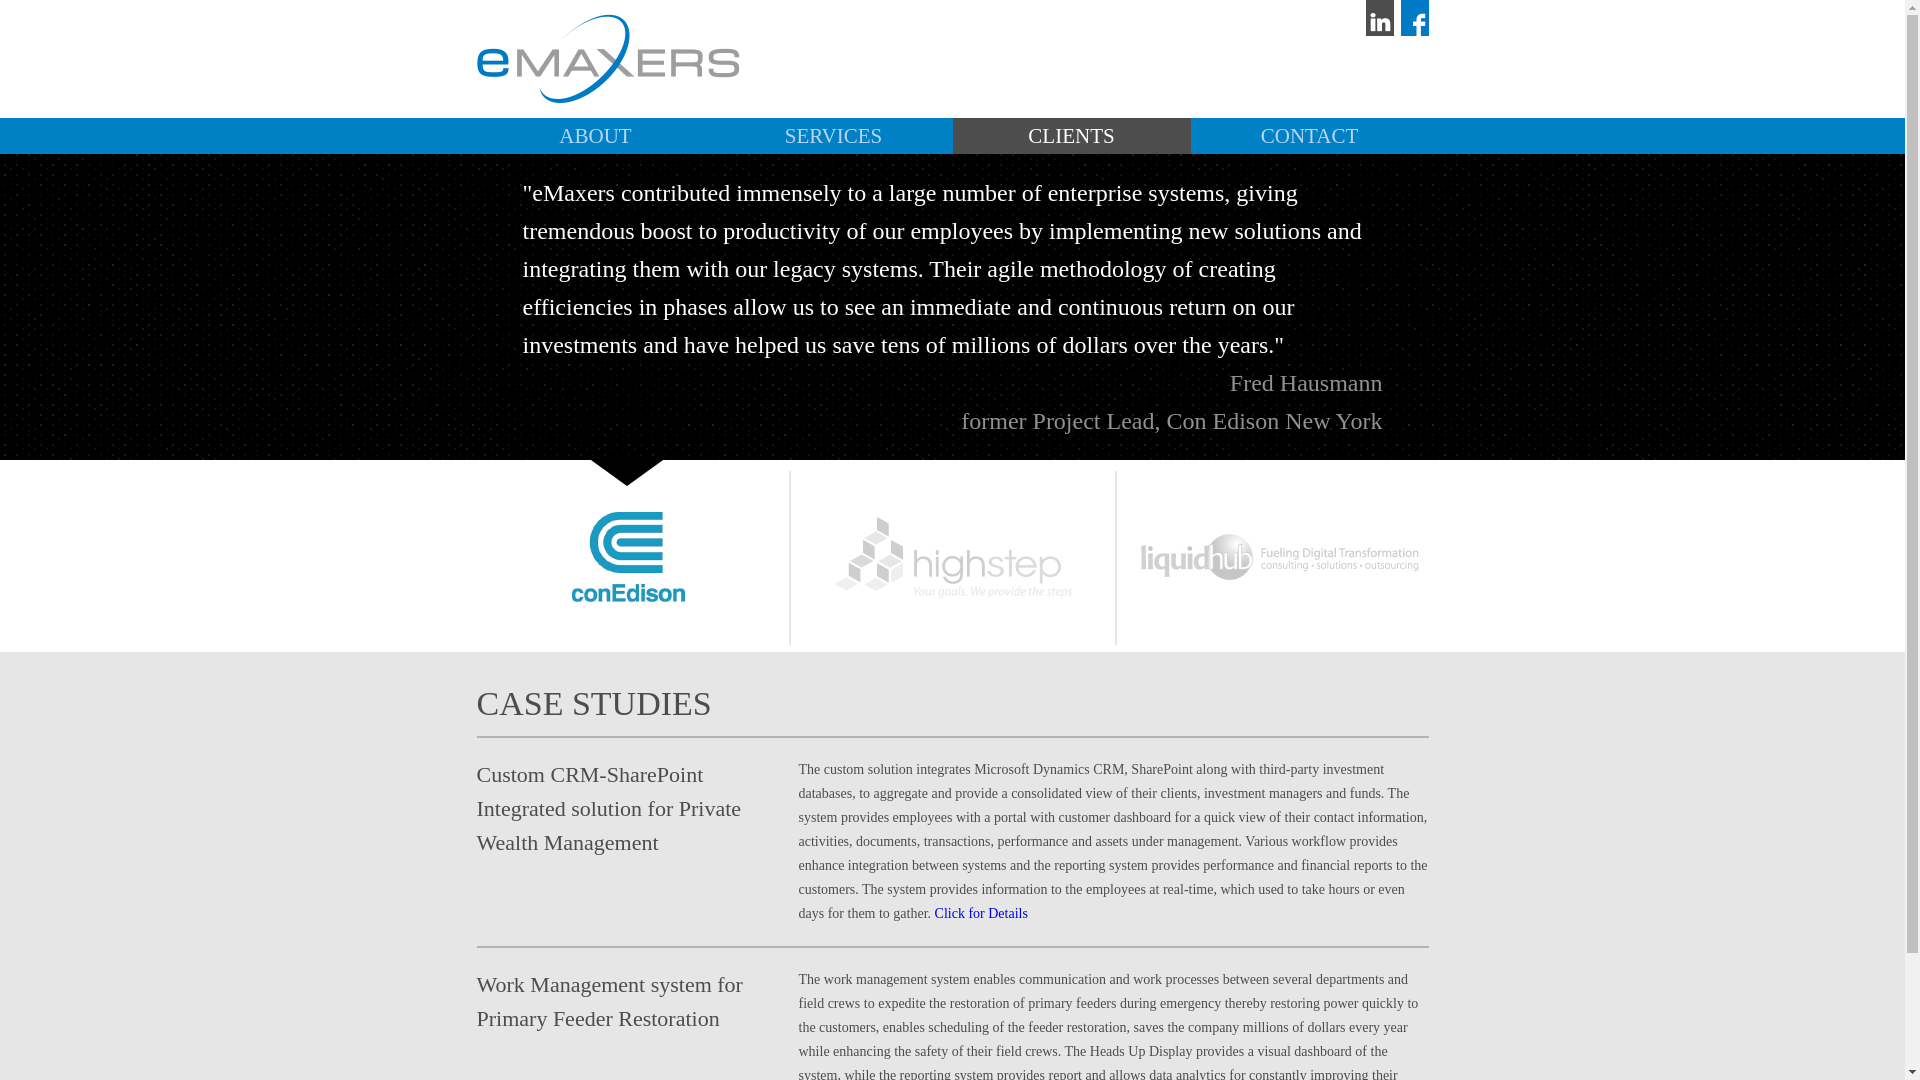  Describe the element at coordinates (833, 136) in the screenshot. I see `SERVICES` at that location.